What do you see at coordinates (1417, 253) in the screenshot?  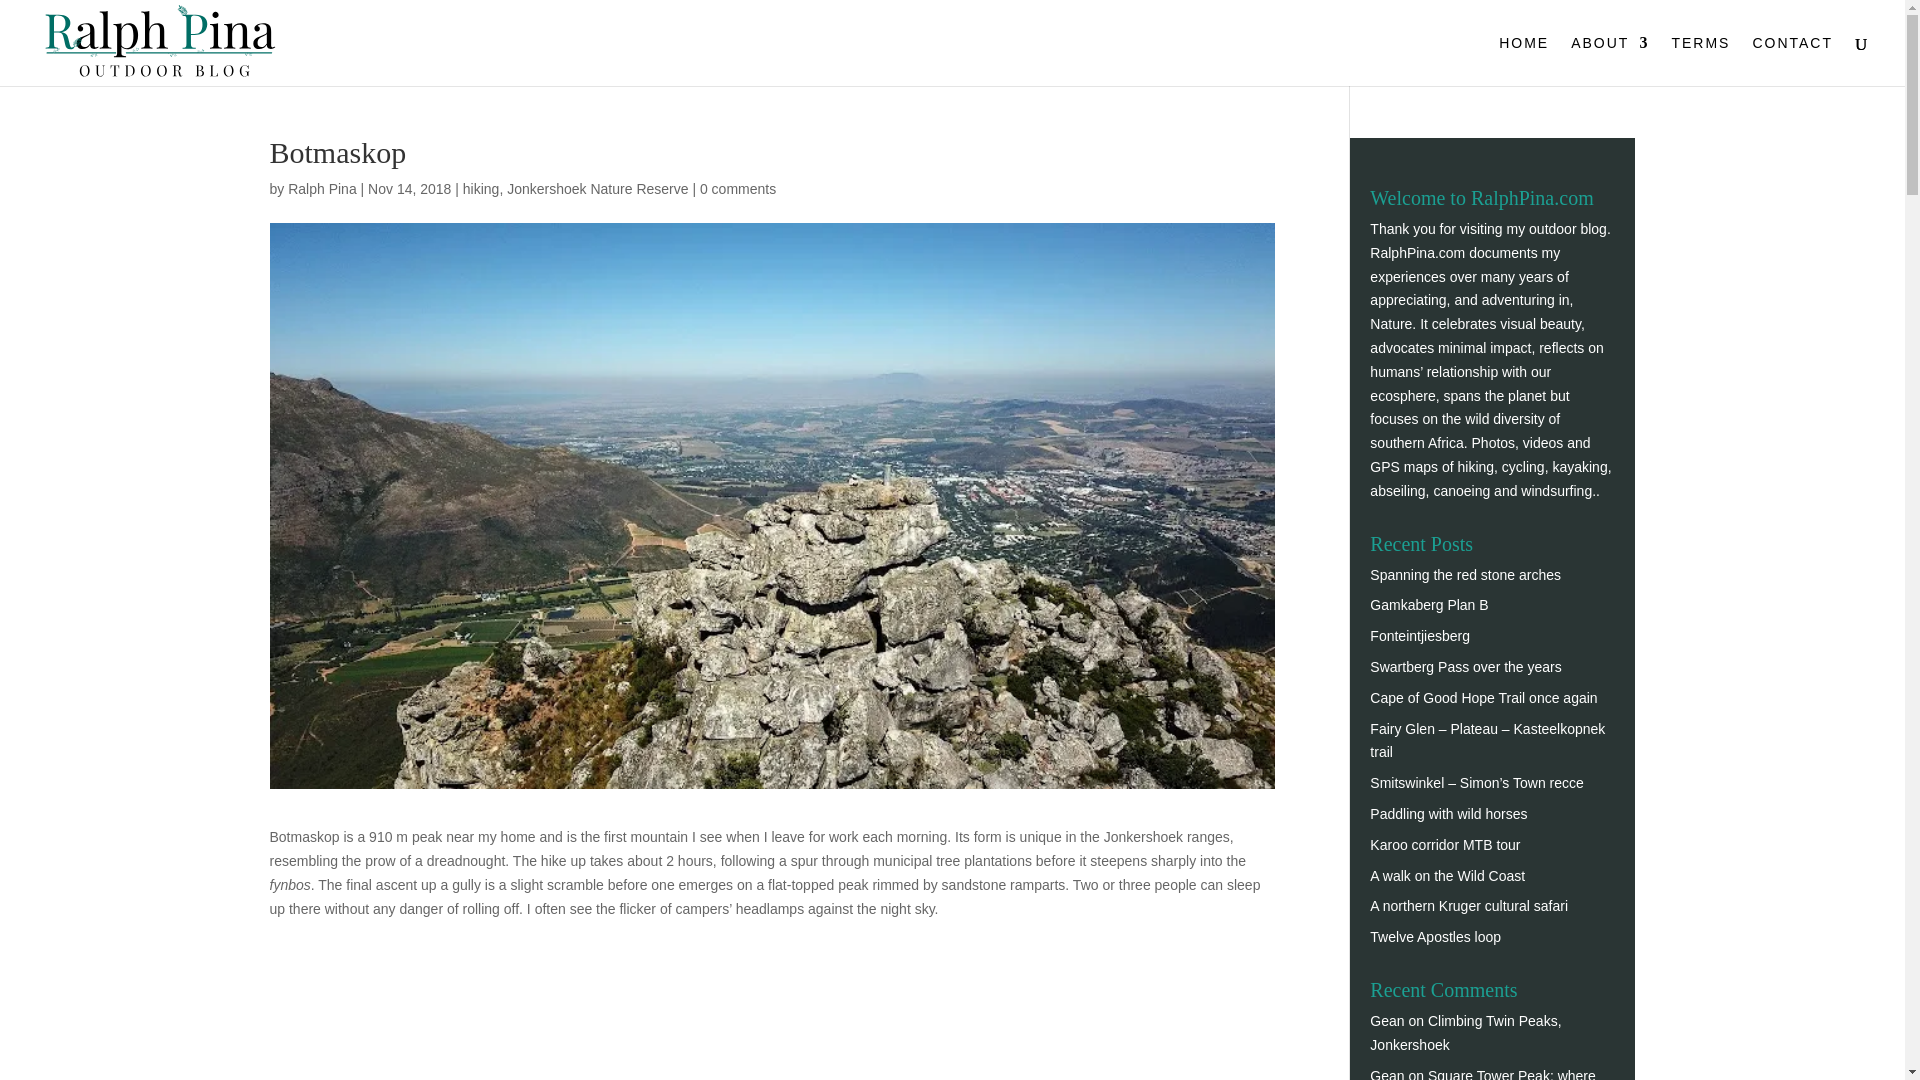 I see `RalphPina.com` at bounding box center [1417, 253].